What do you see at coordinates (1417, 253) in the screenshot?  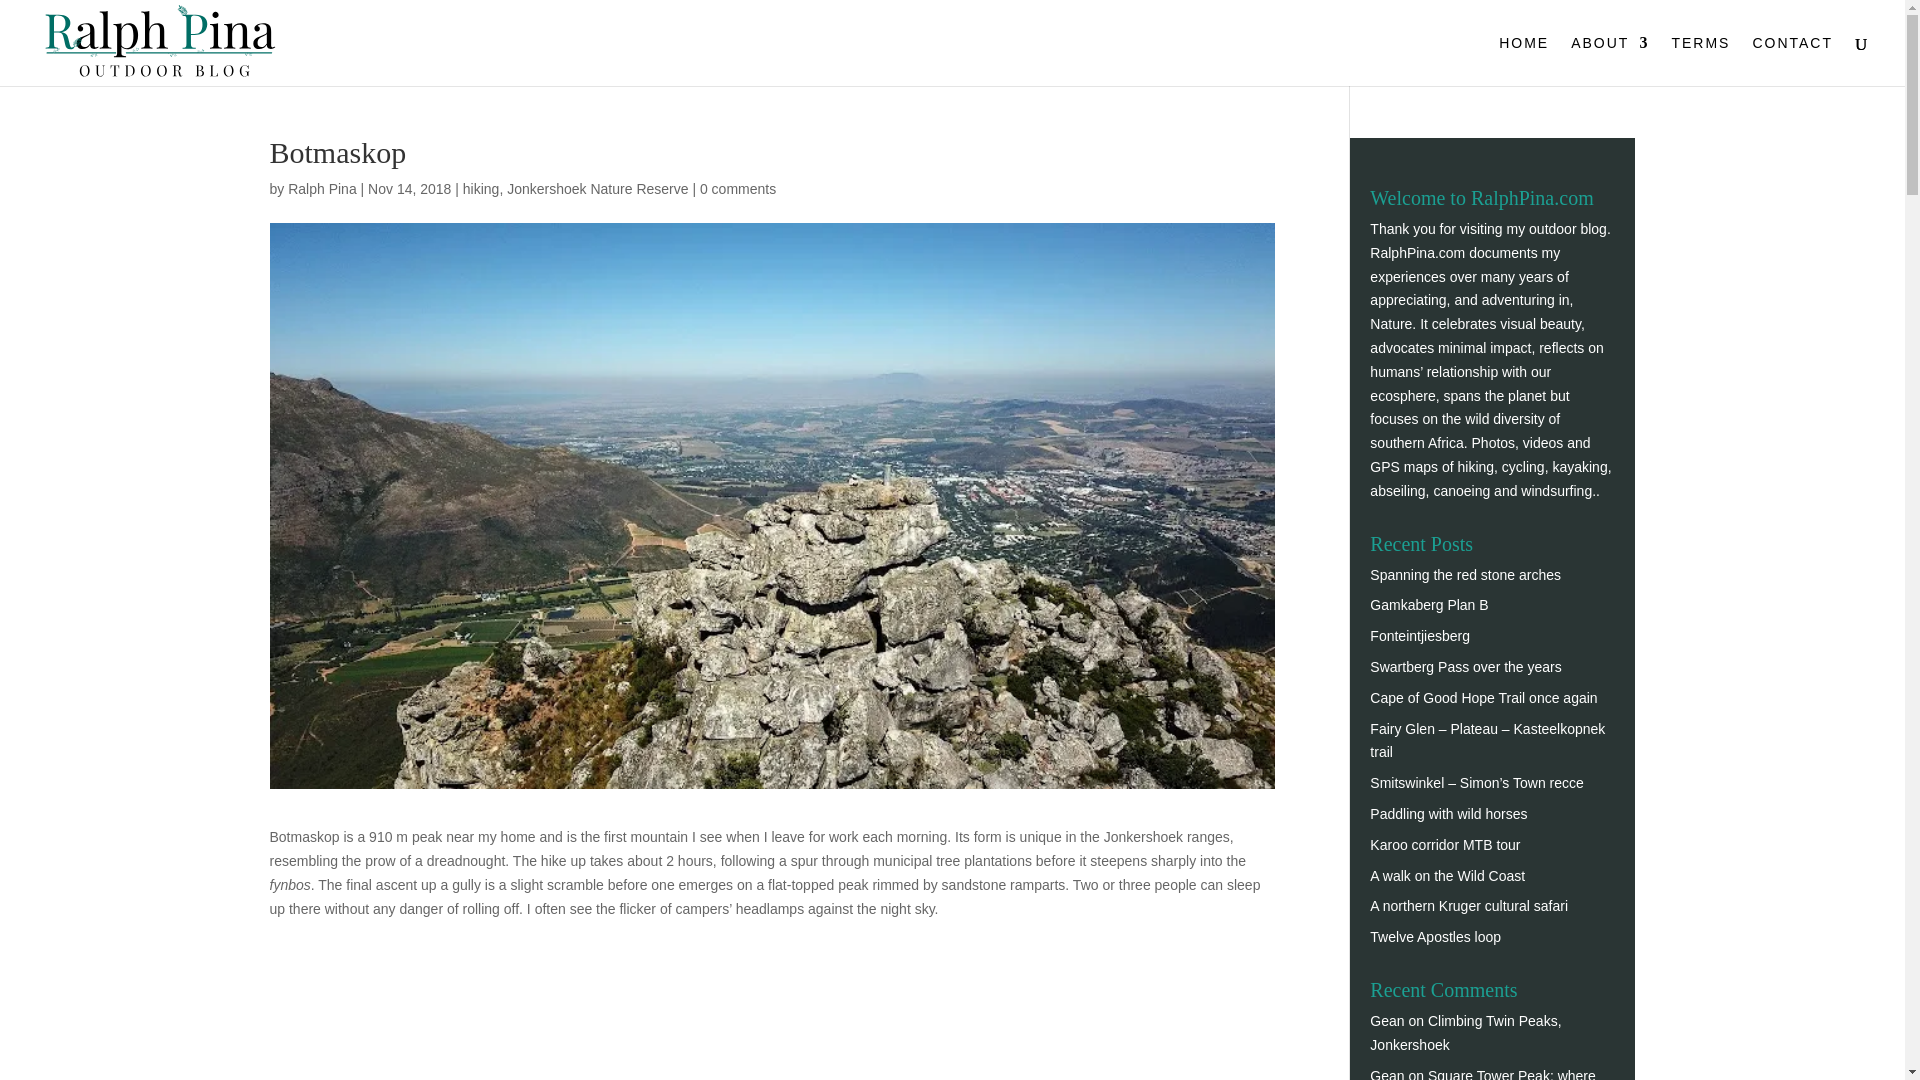 I see `RalphPina.com` at bounding box center [1417, 253].